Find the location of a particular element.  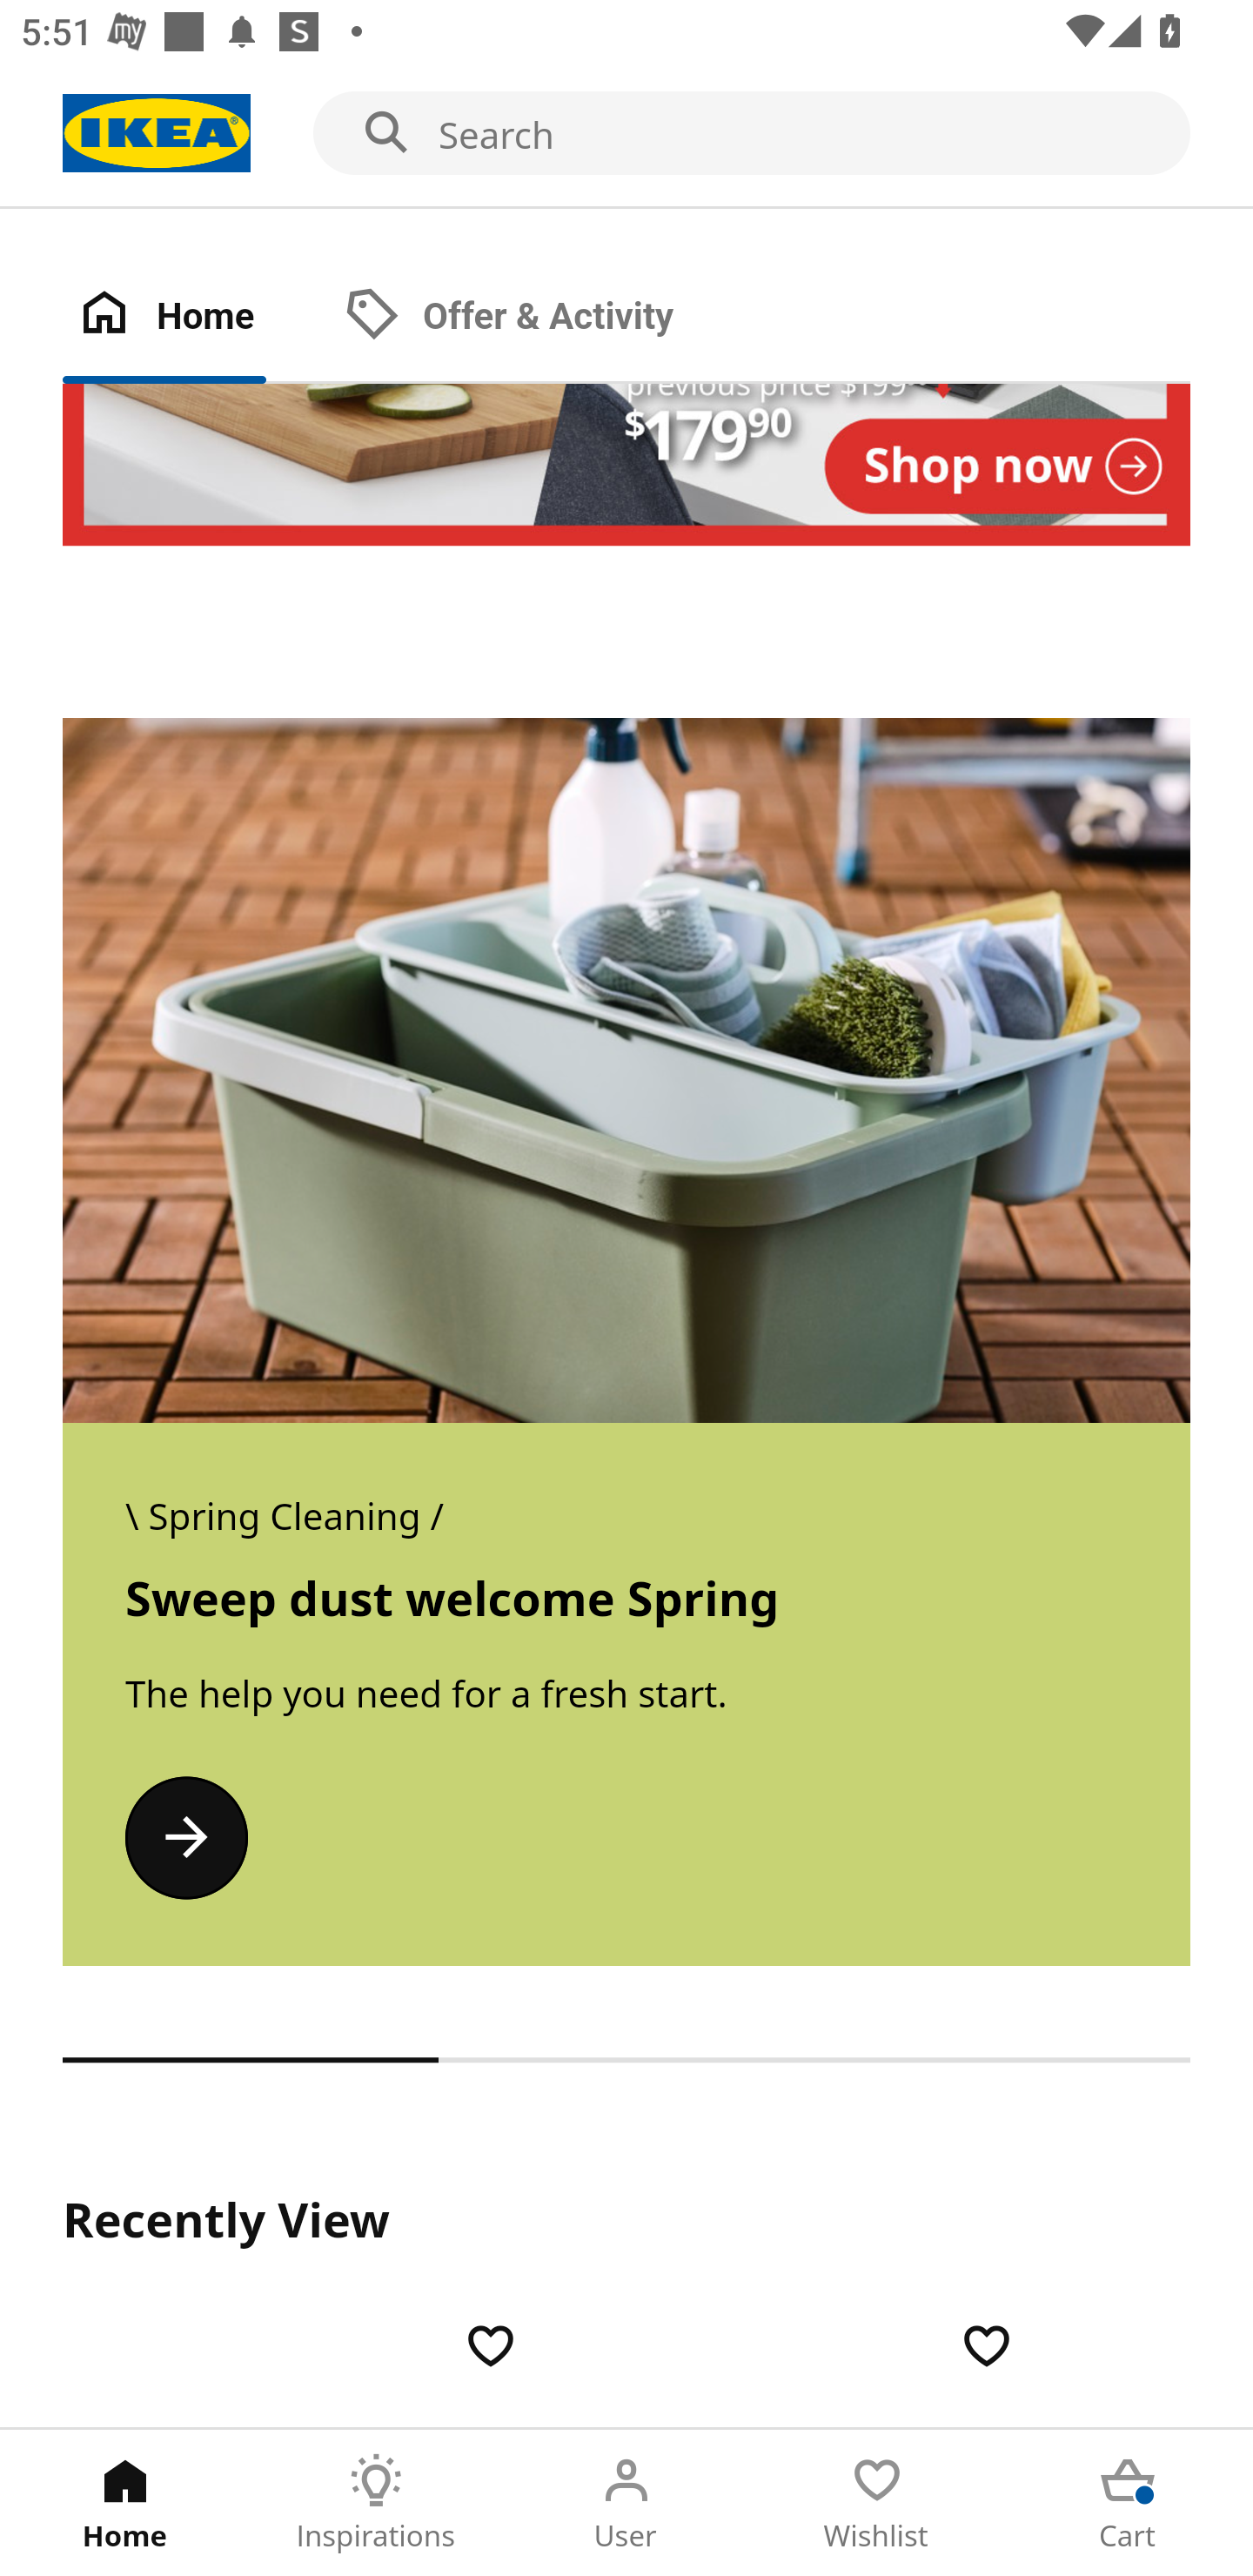

User
Tab 3 of 5 is located at coordinates (626, 2503).